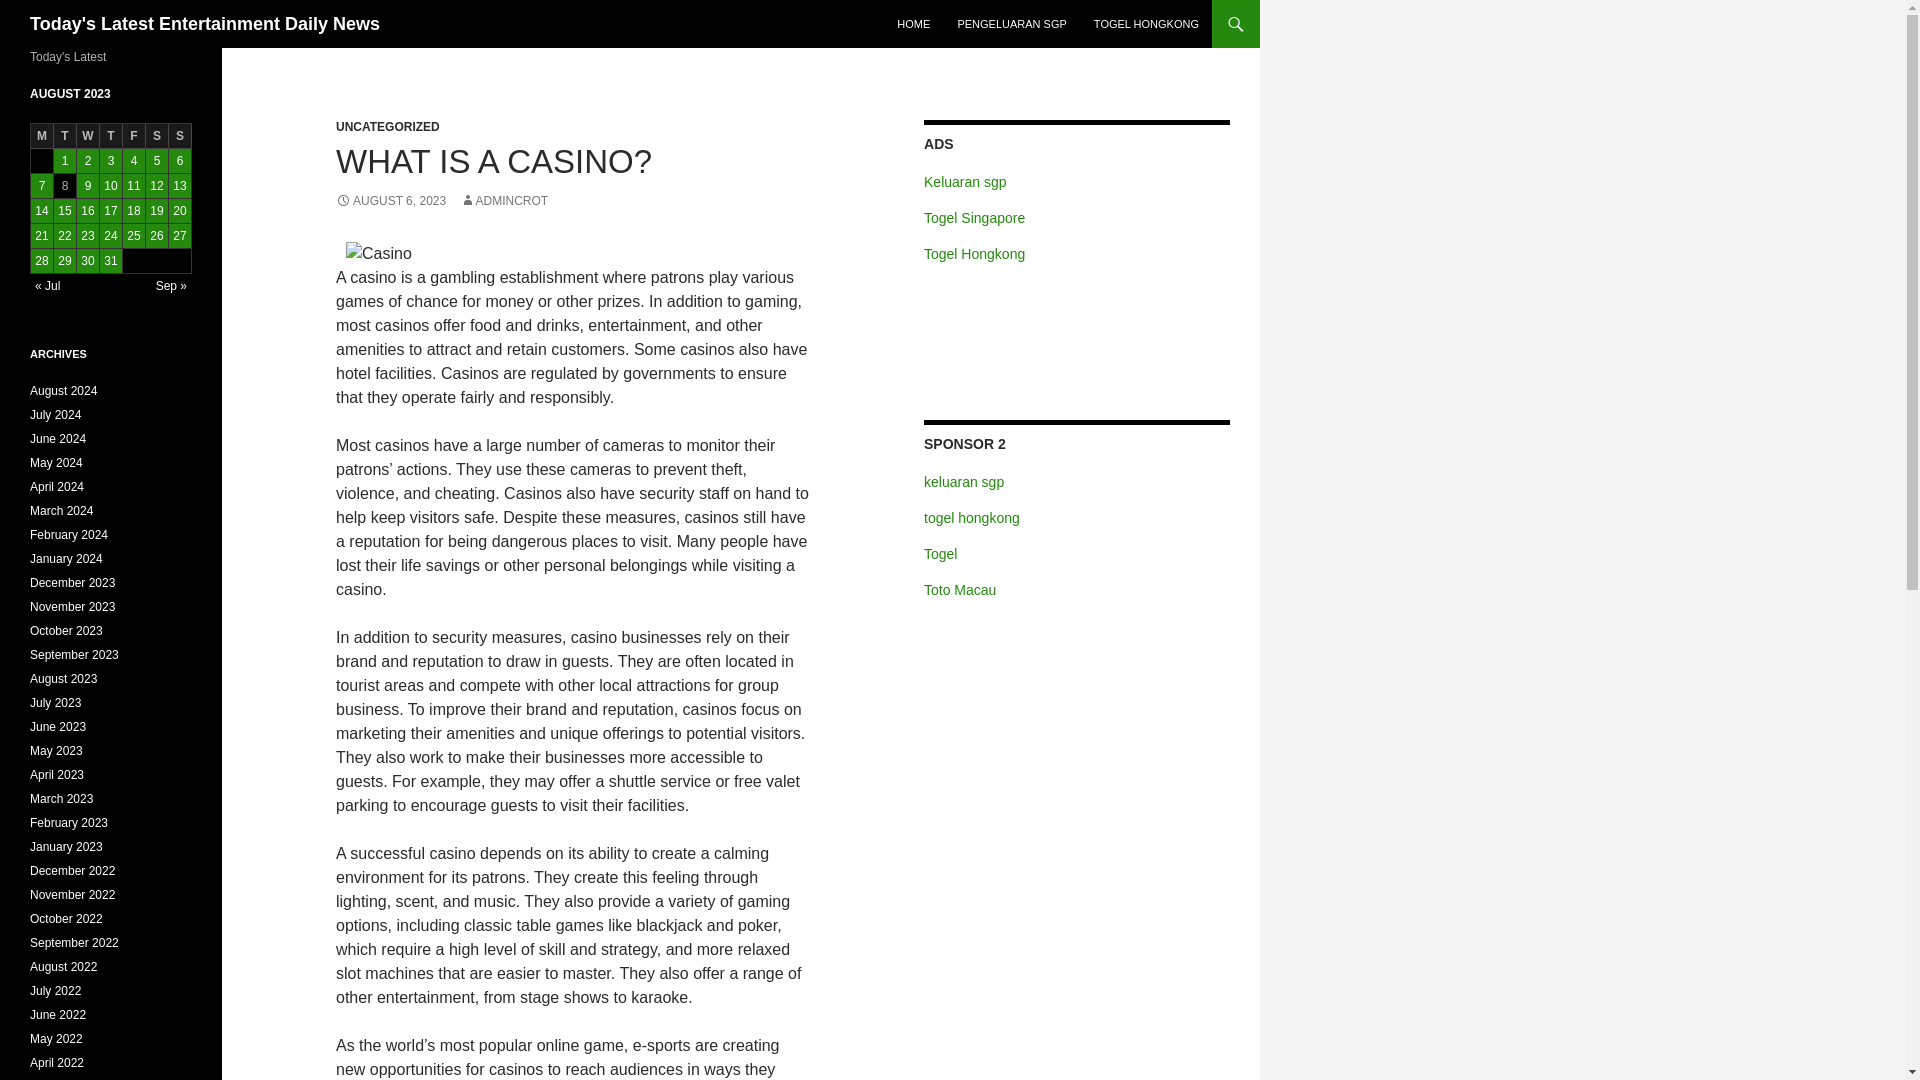  What do you see at coordinates (64, 136) in the screenshot?
I see `Tuesday` at bounding box center [64, 136].